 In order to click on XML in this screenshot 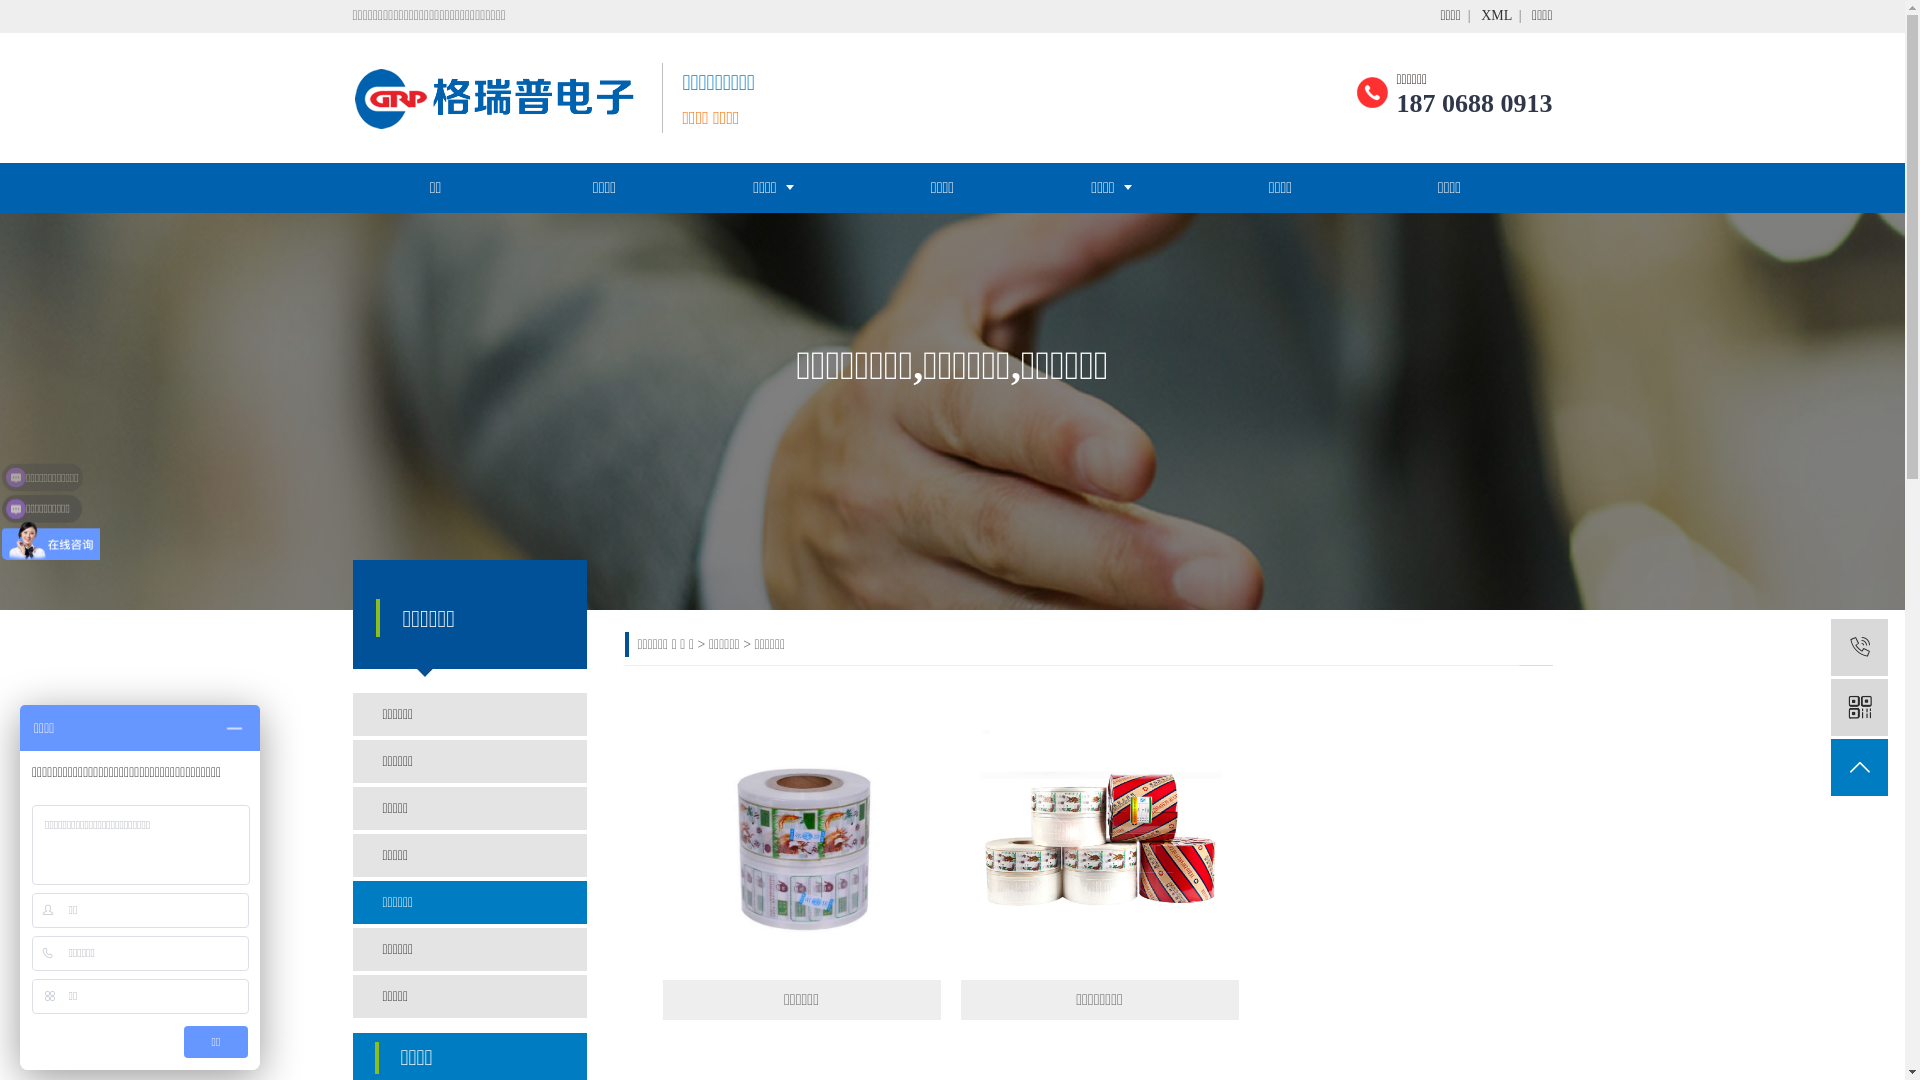, I will do `click(1496, 16)`.